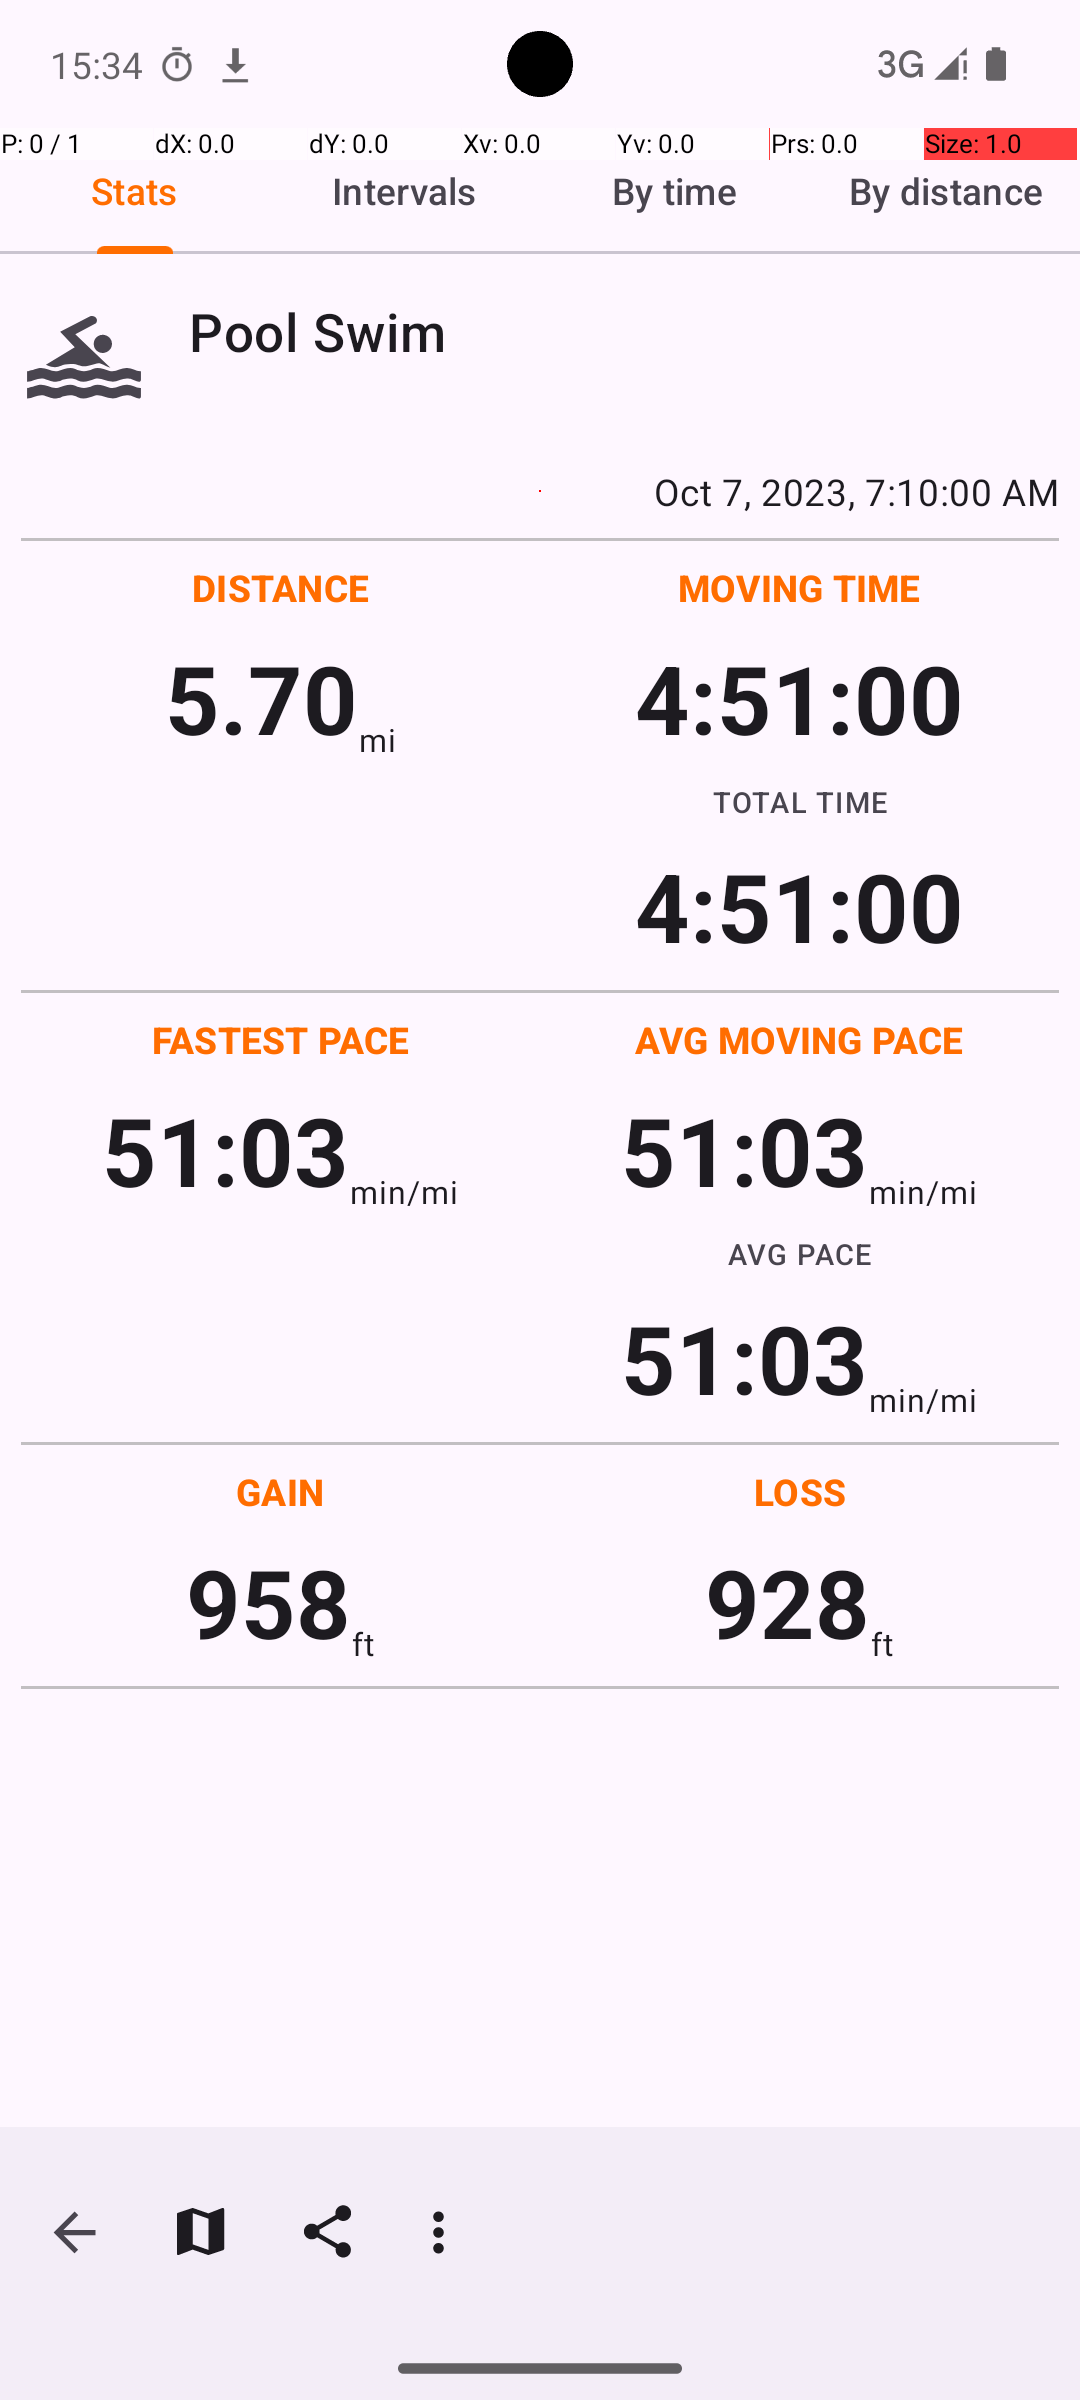 The height and width of the screenshot is (2400, 1080). I want to click on Pool Swim, so click(624, 332).